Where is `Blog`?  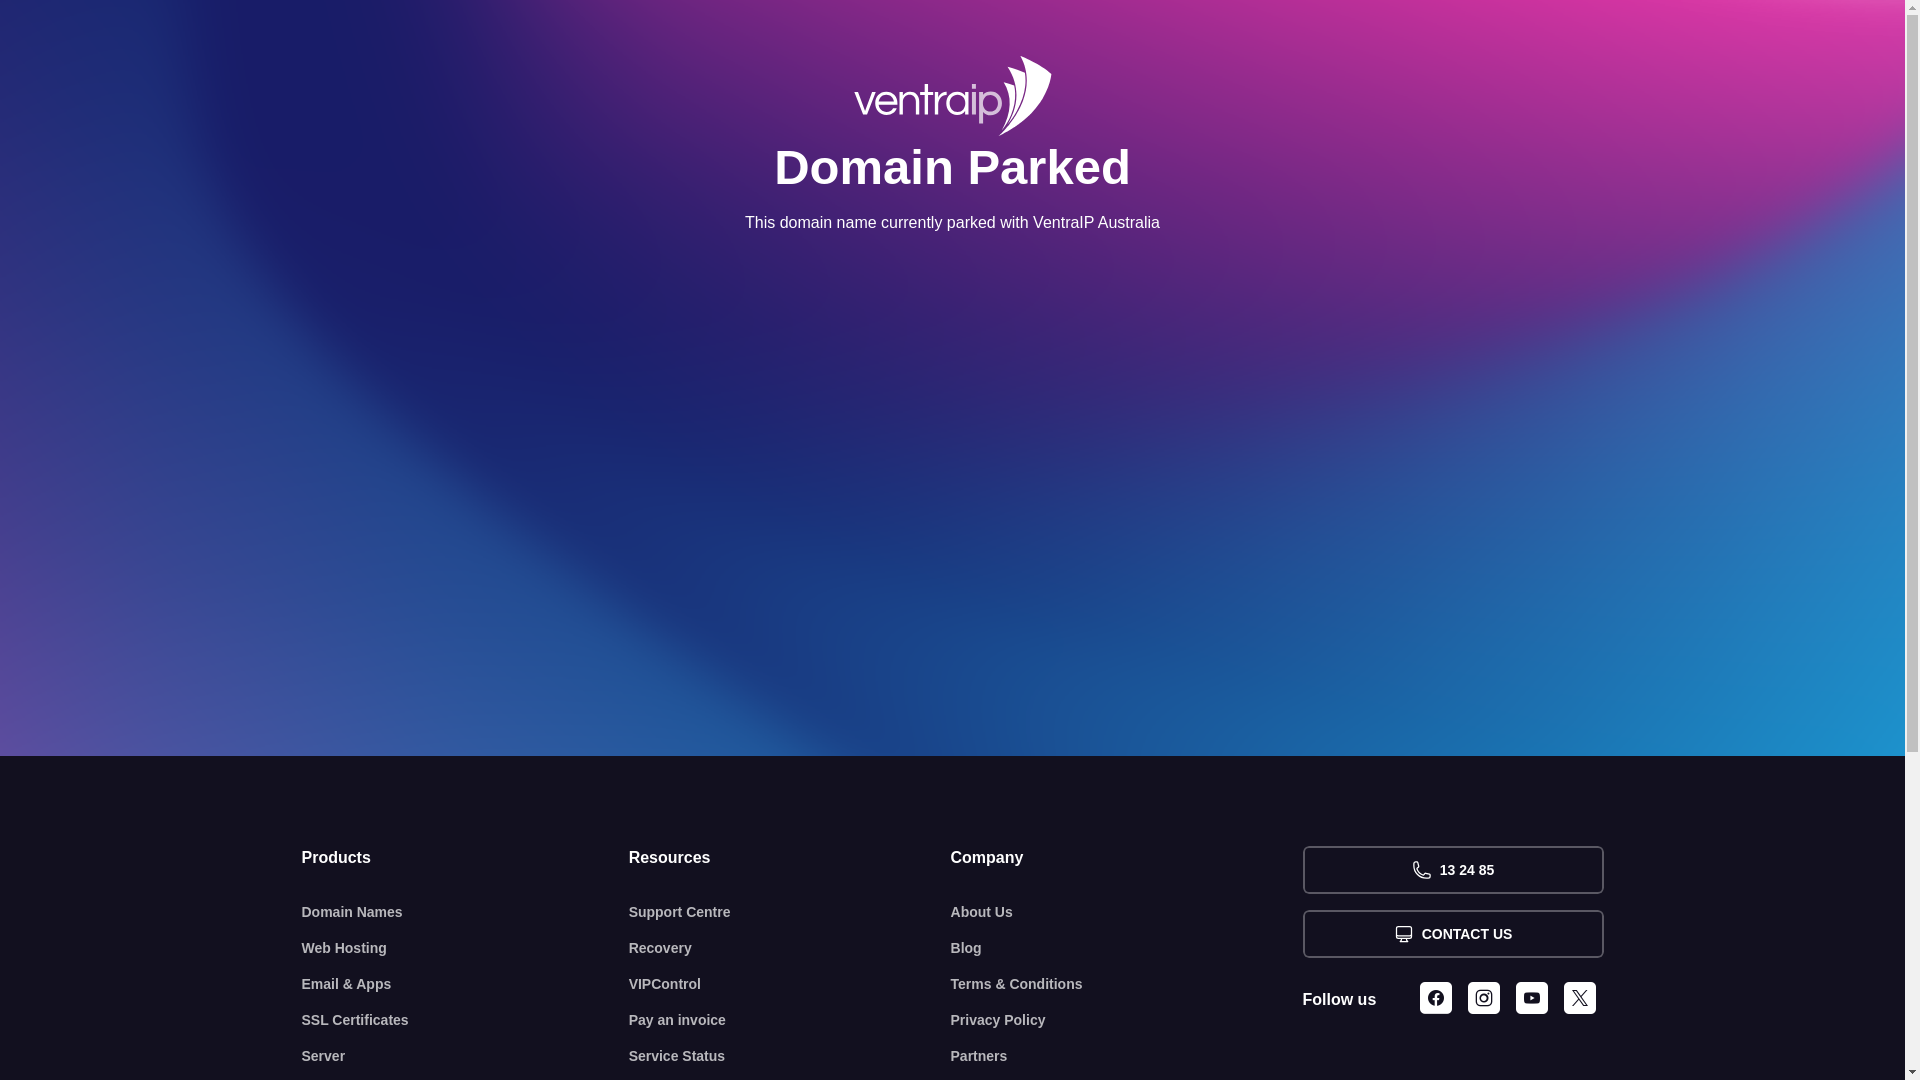
Blog is located at coordinates (1127, 948).